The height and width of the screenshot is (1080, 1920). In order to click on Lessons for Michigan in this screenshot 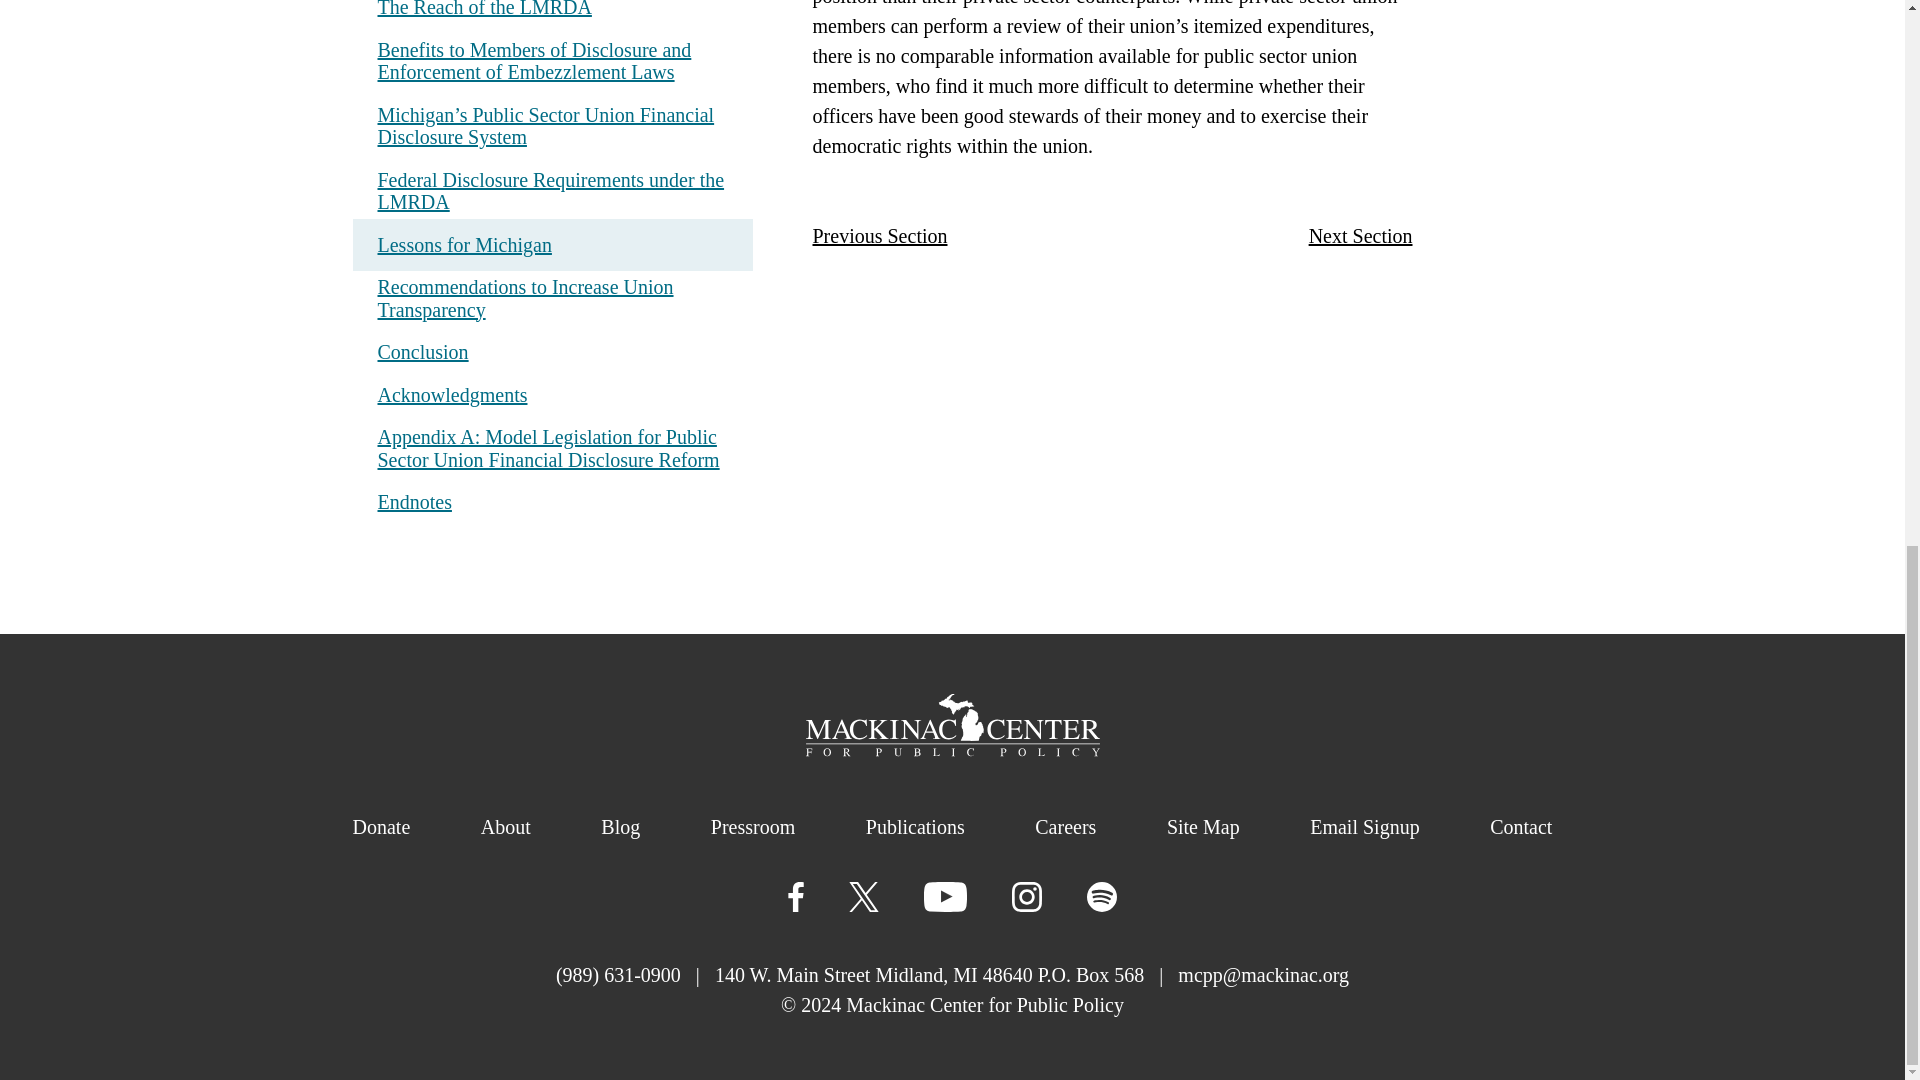, I will do `click(552, 246)`.